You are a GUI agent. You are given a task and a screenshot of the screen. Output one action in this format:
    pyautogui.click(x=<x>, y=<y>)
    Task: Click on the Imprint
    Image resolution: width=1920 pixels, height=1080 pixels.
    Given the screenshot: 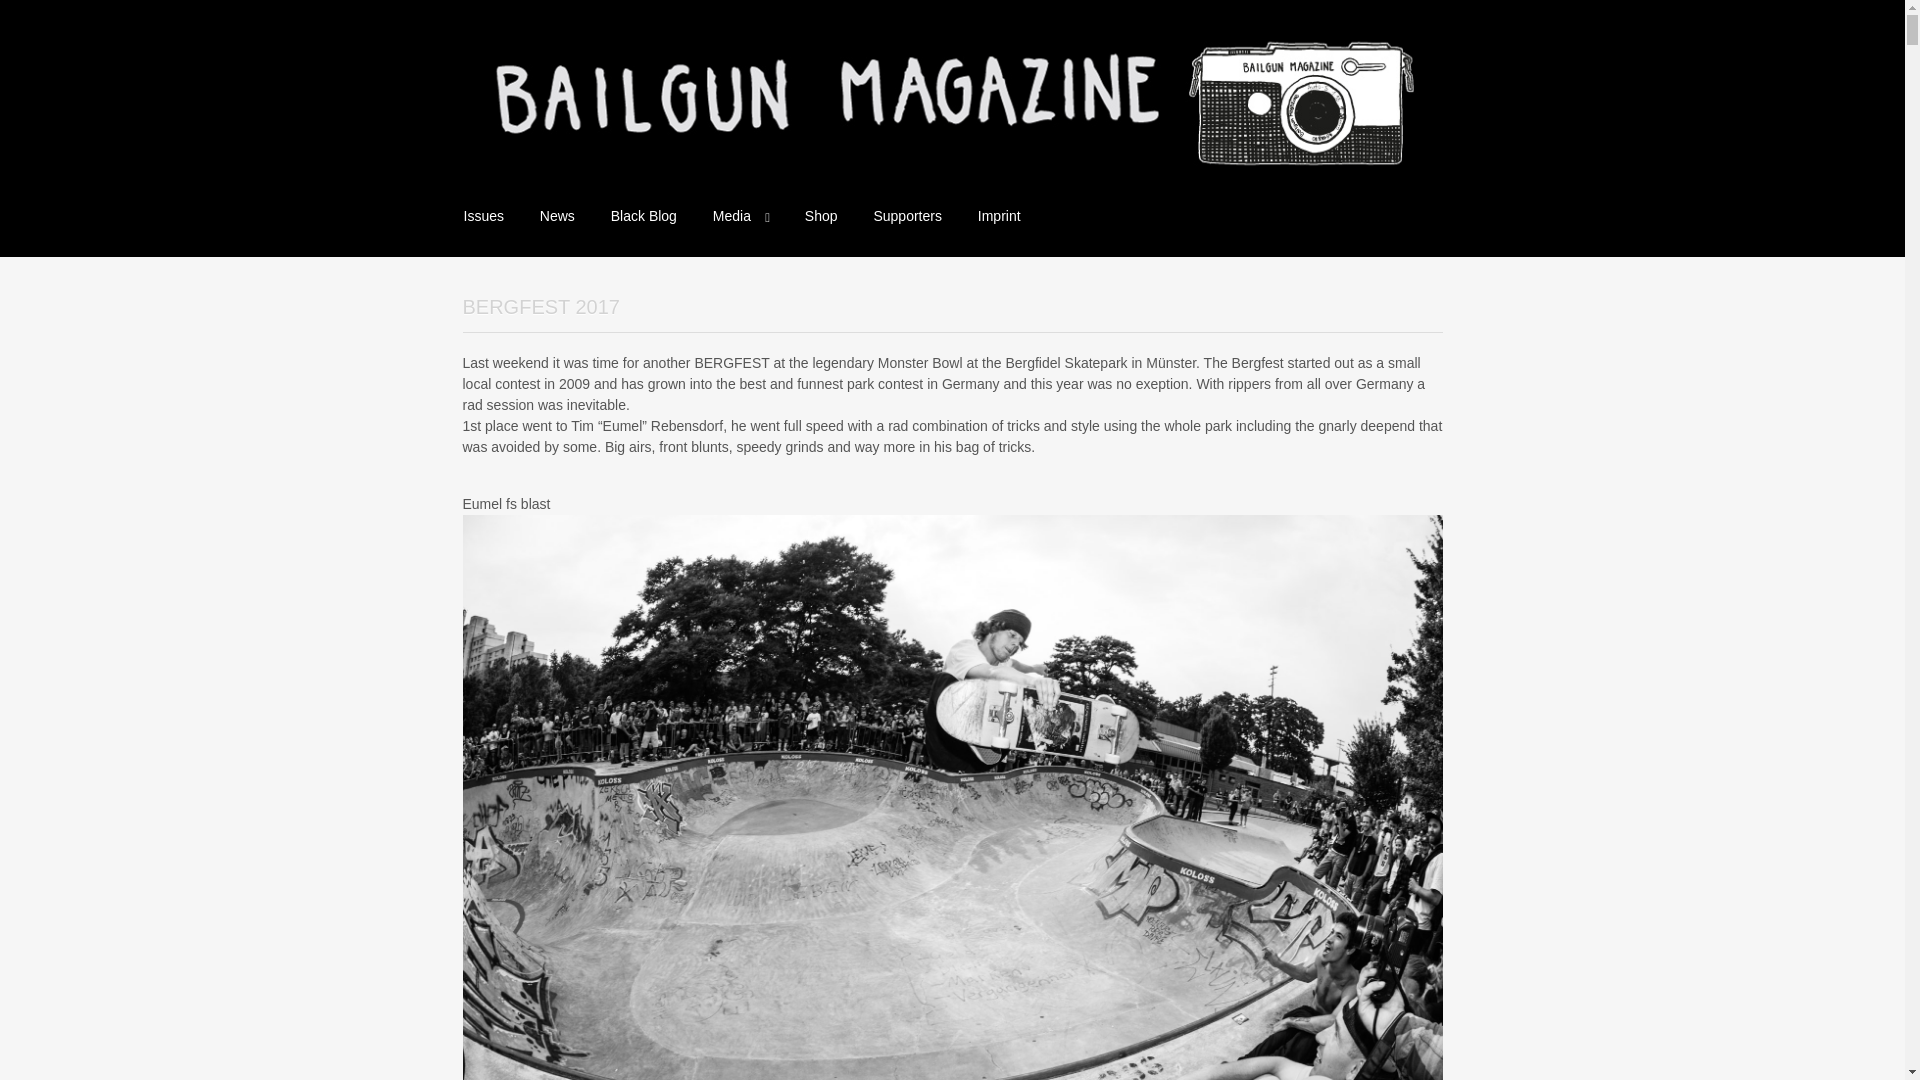 What is the action you would take?
    pyautogui.click(x=998, y=216)
    